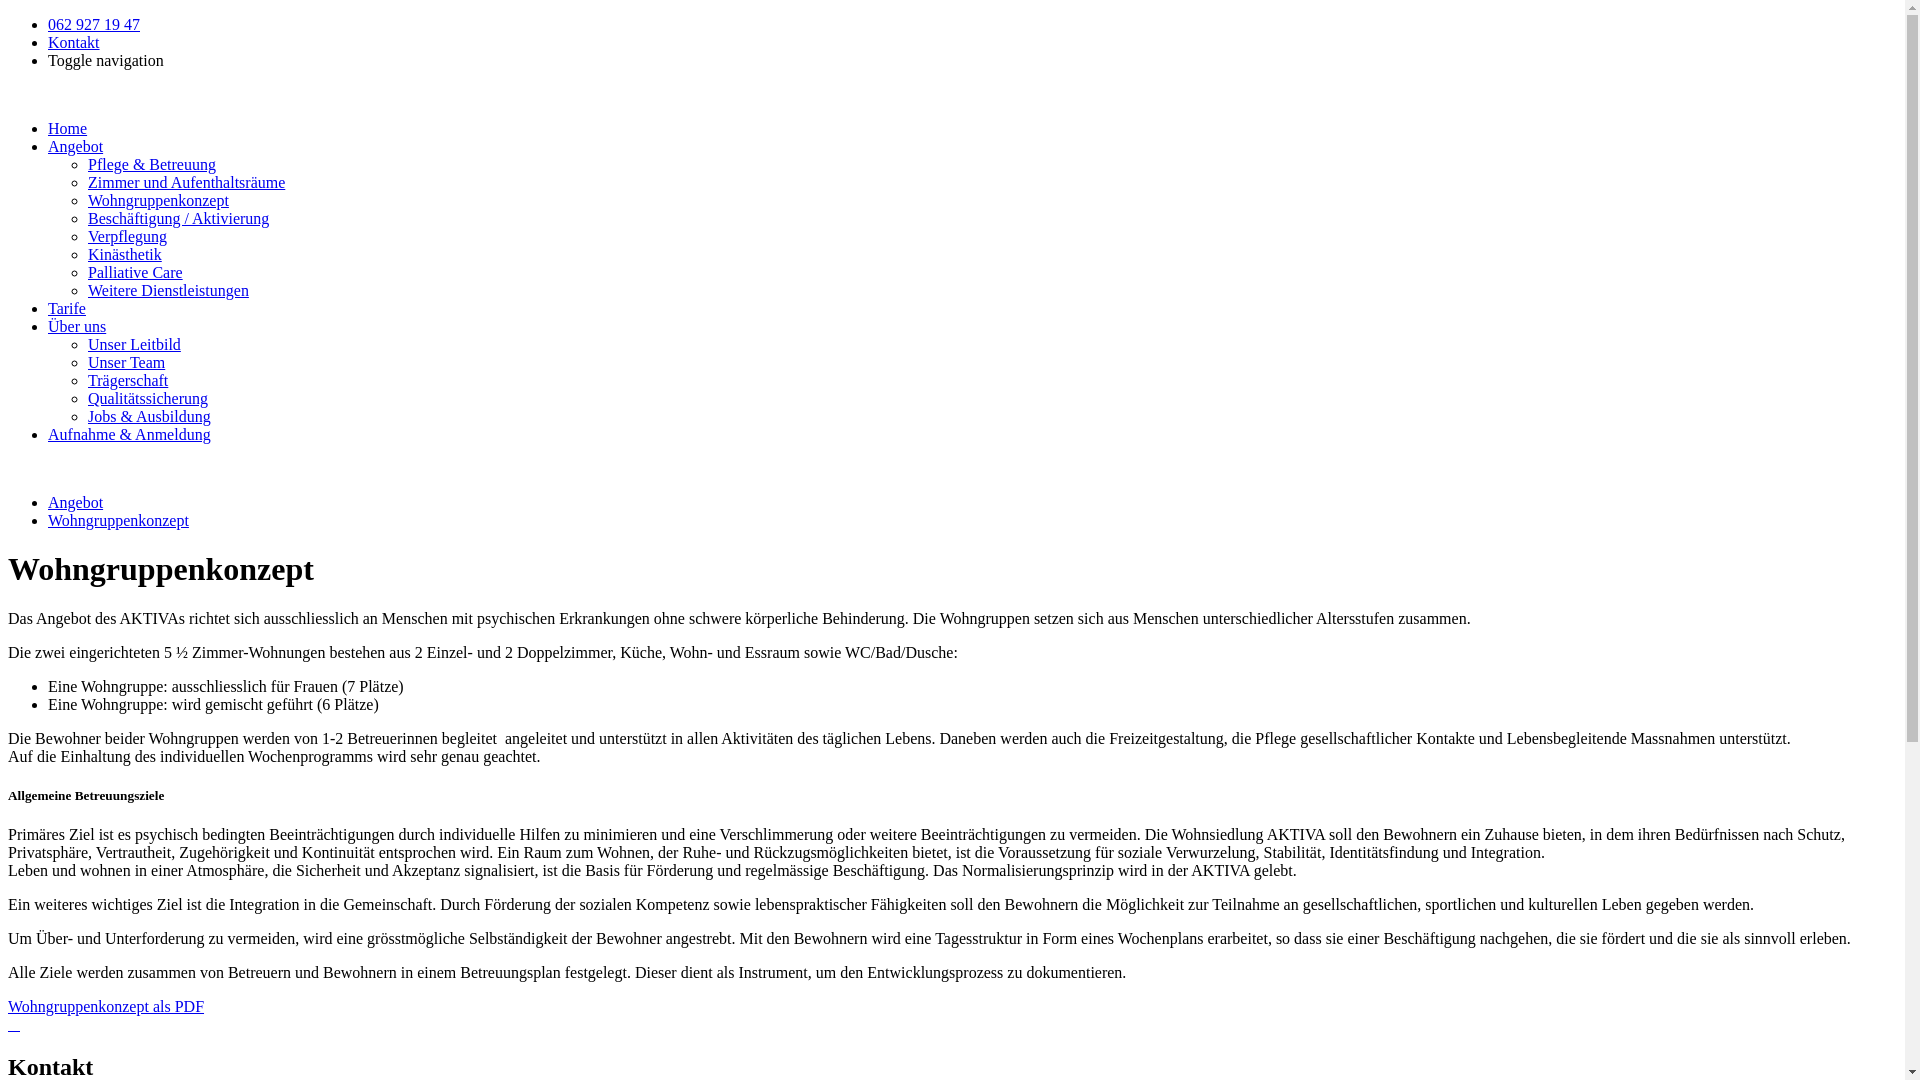 This screenshot has height=1080, width=1920. Describe the element at coordinates (10, 1024) in the screenshot. I see `WG2.JPG` at that location.